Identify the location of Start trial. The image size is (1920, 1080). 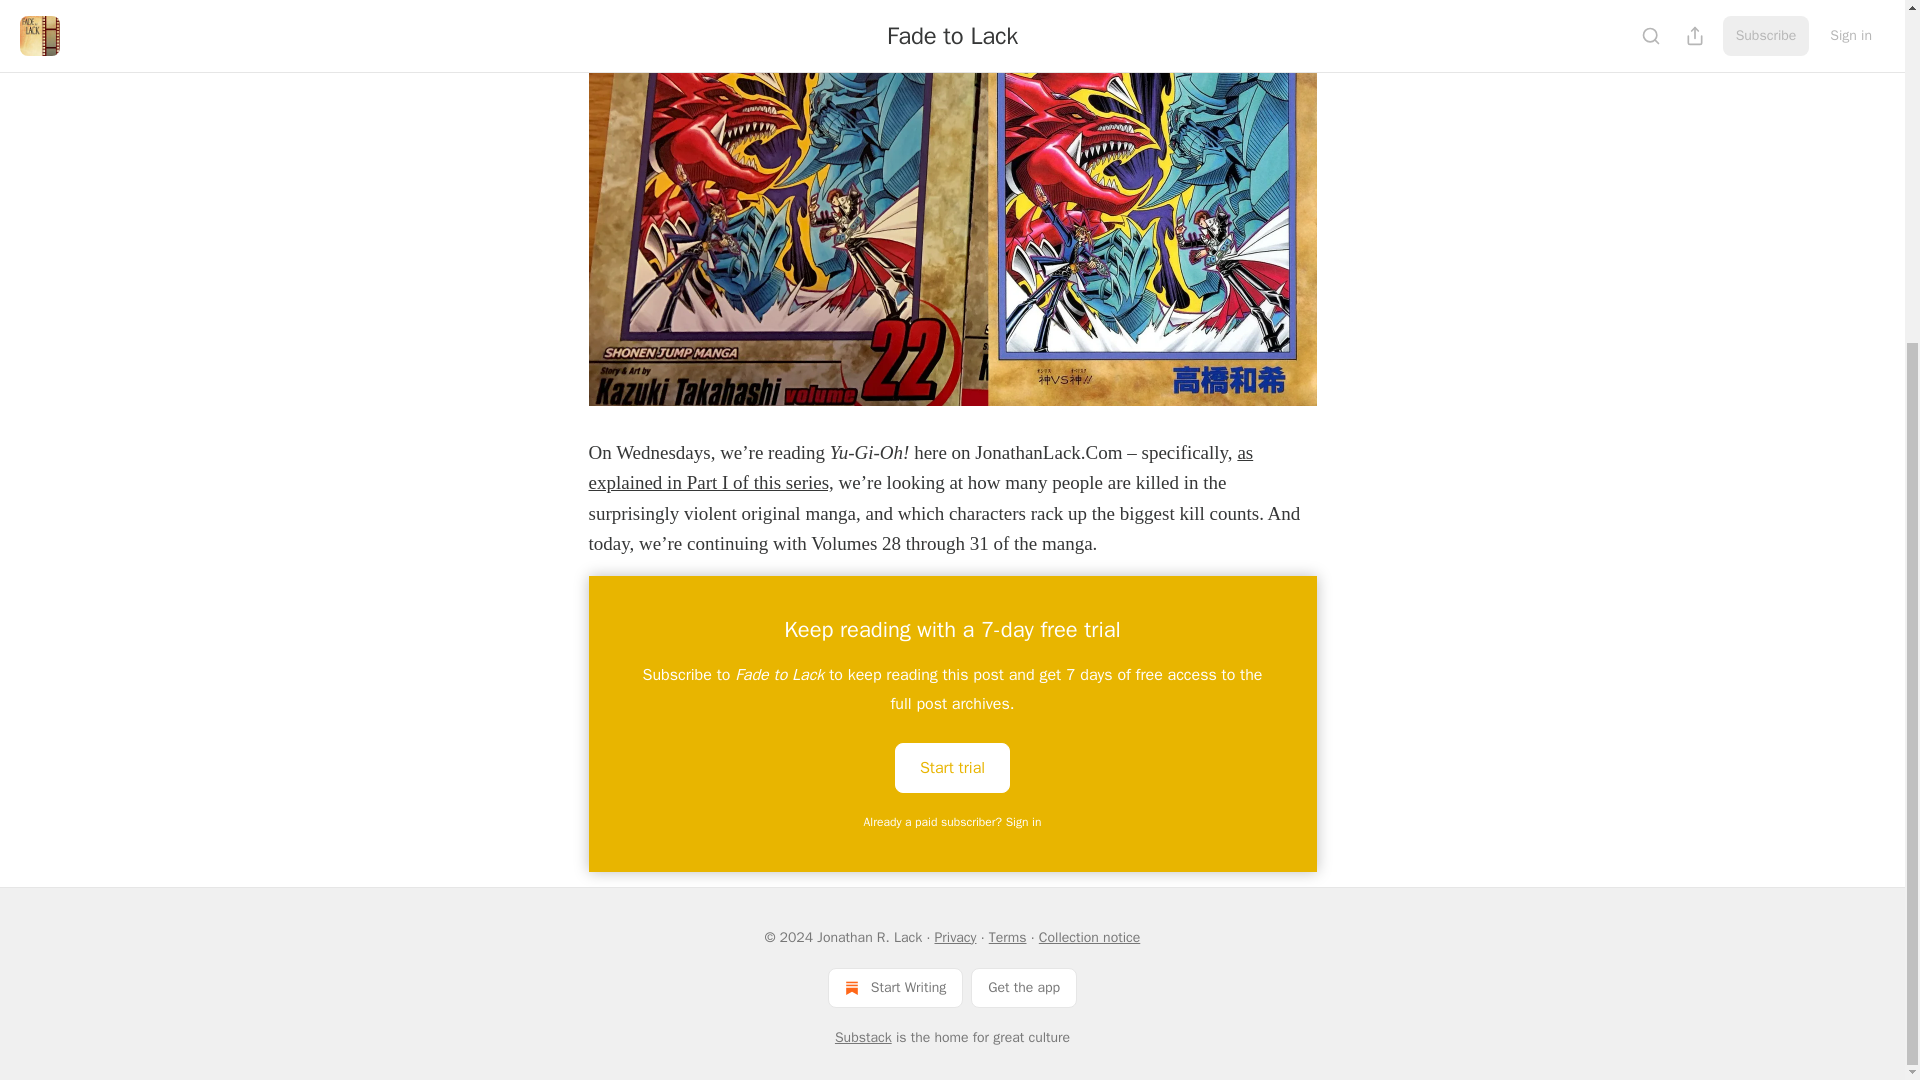
(952, 766).